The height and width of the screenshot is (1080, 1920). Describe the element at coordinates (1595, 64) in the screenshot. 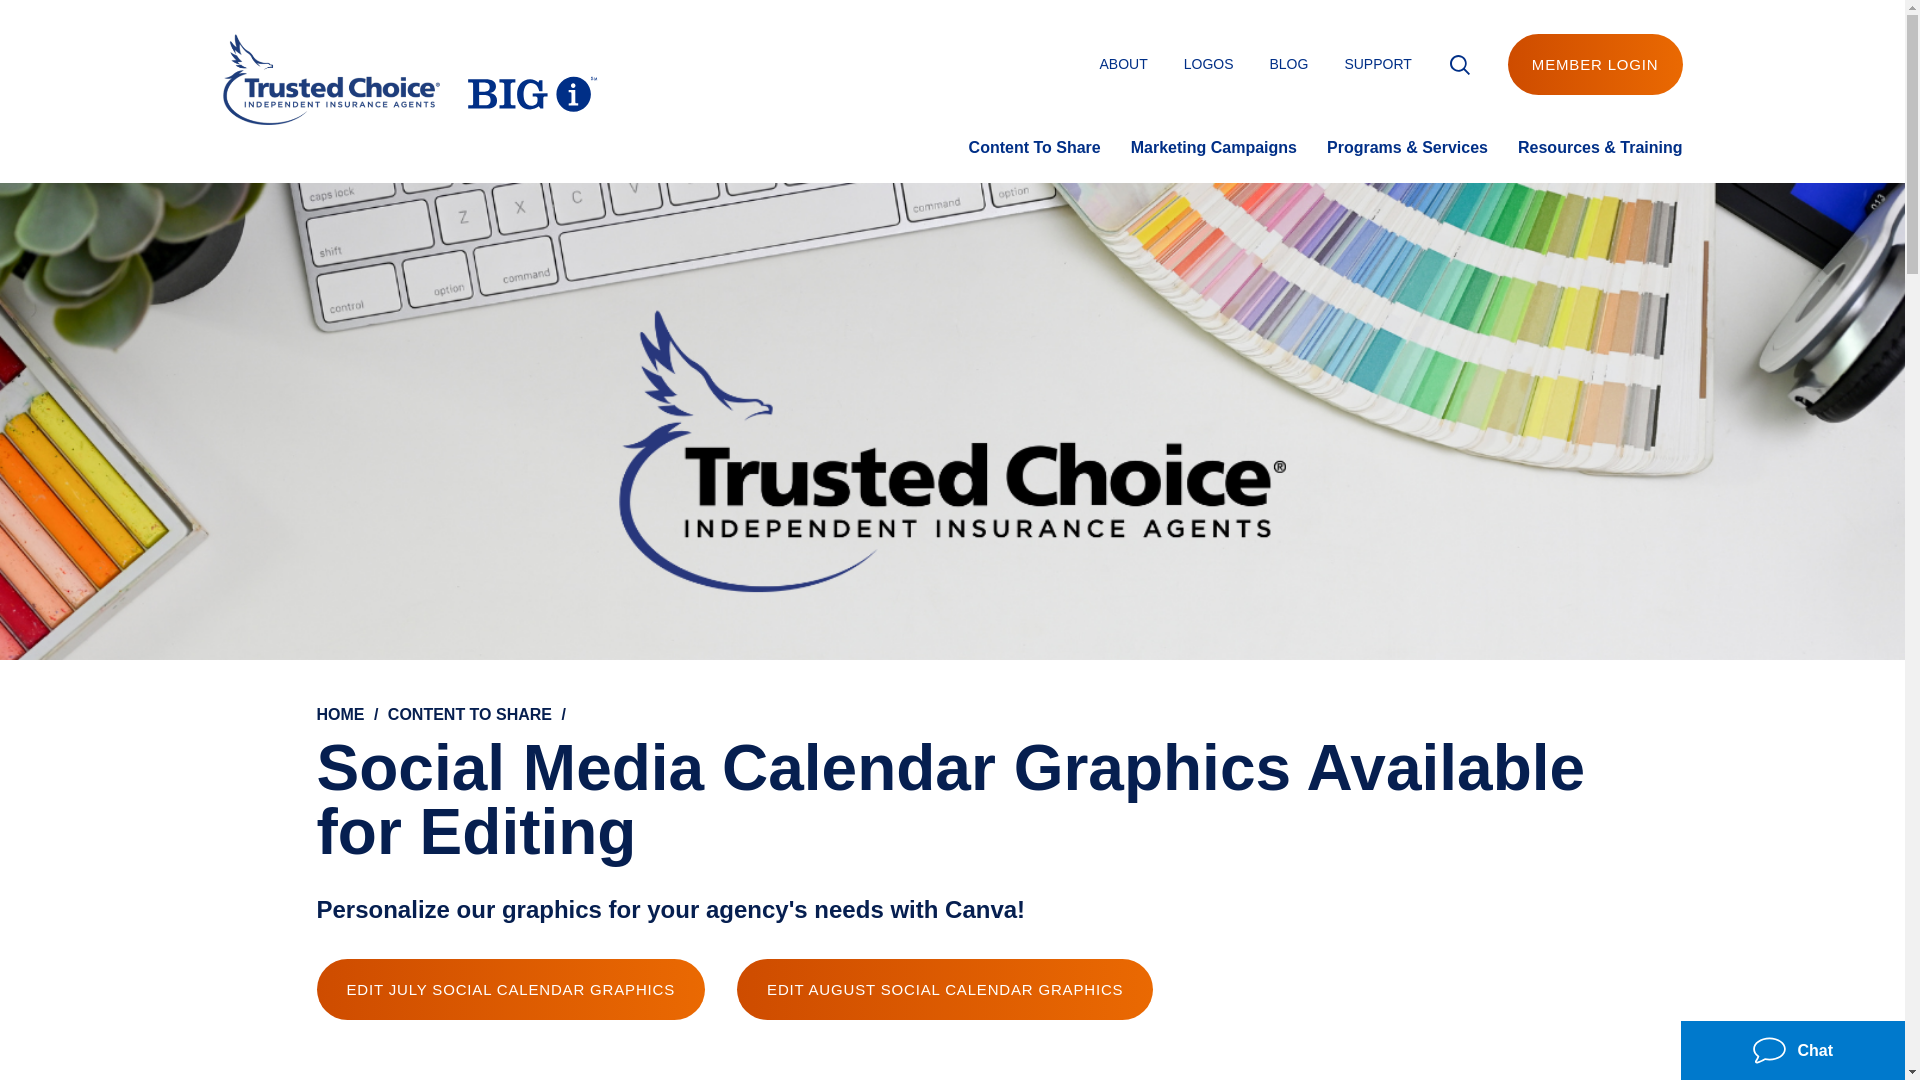

I see `MEMBER LOGIN` at that location.